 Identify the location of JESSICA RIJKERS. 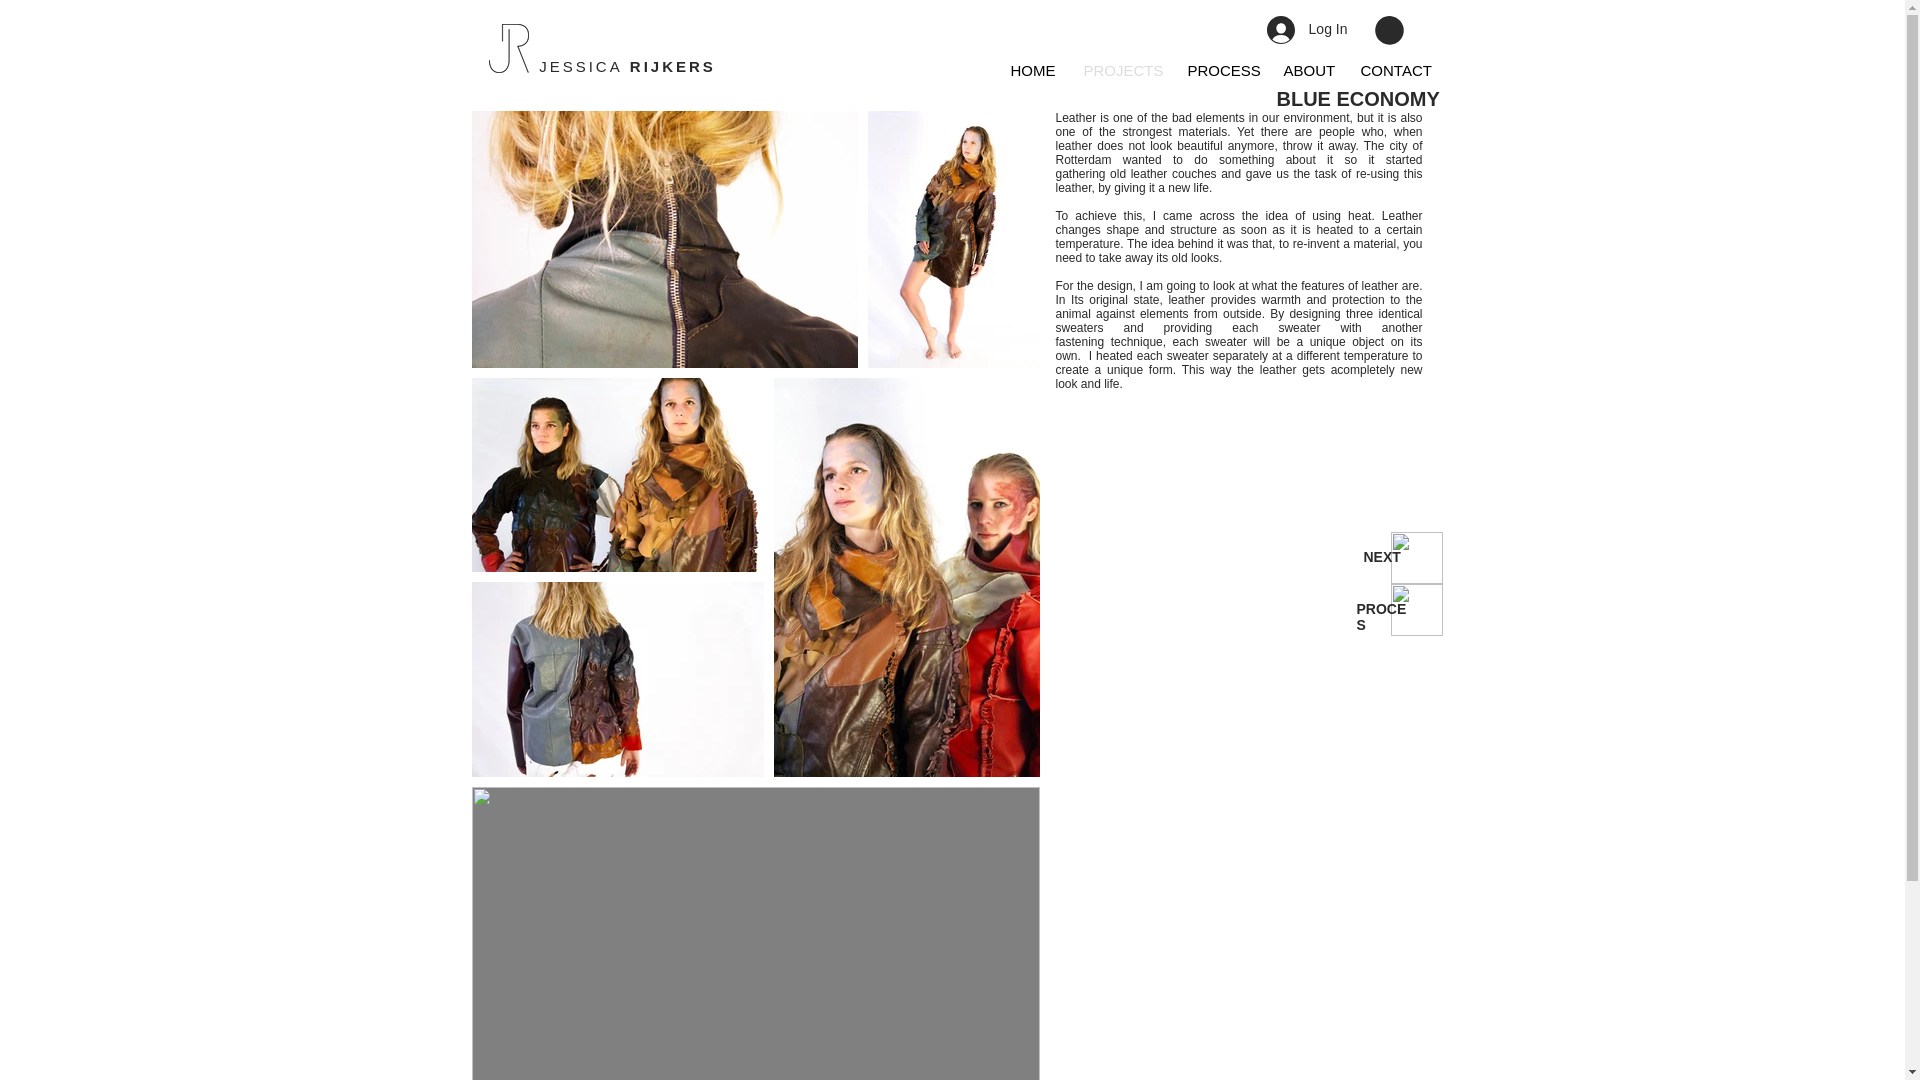
(628, 66).